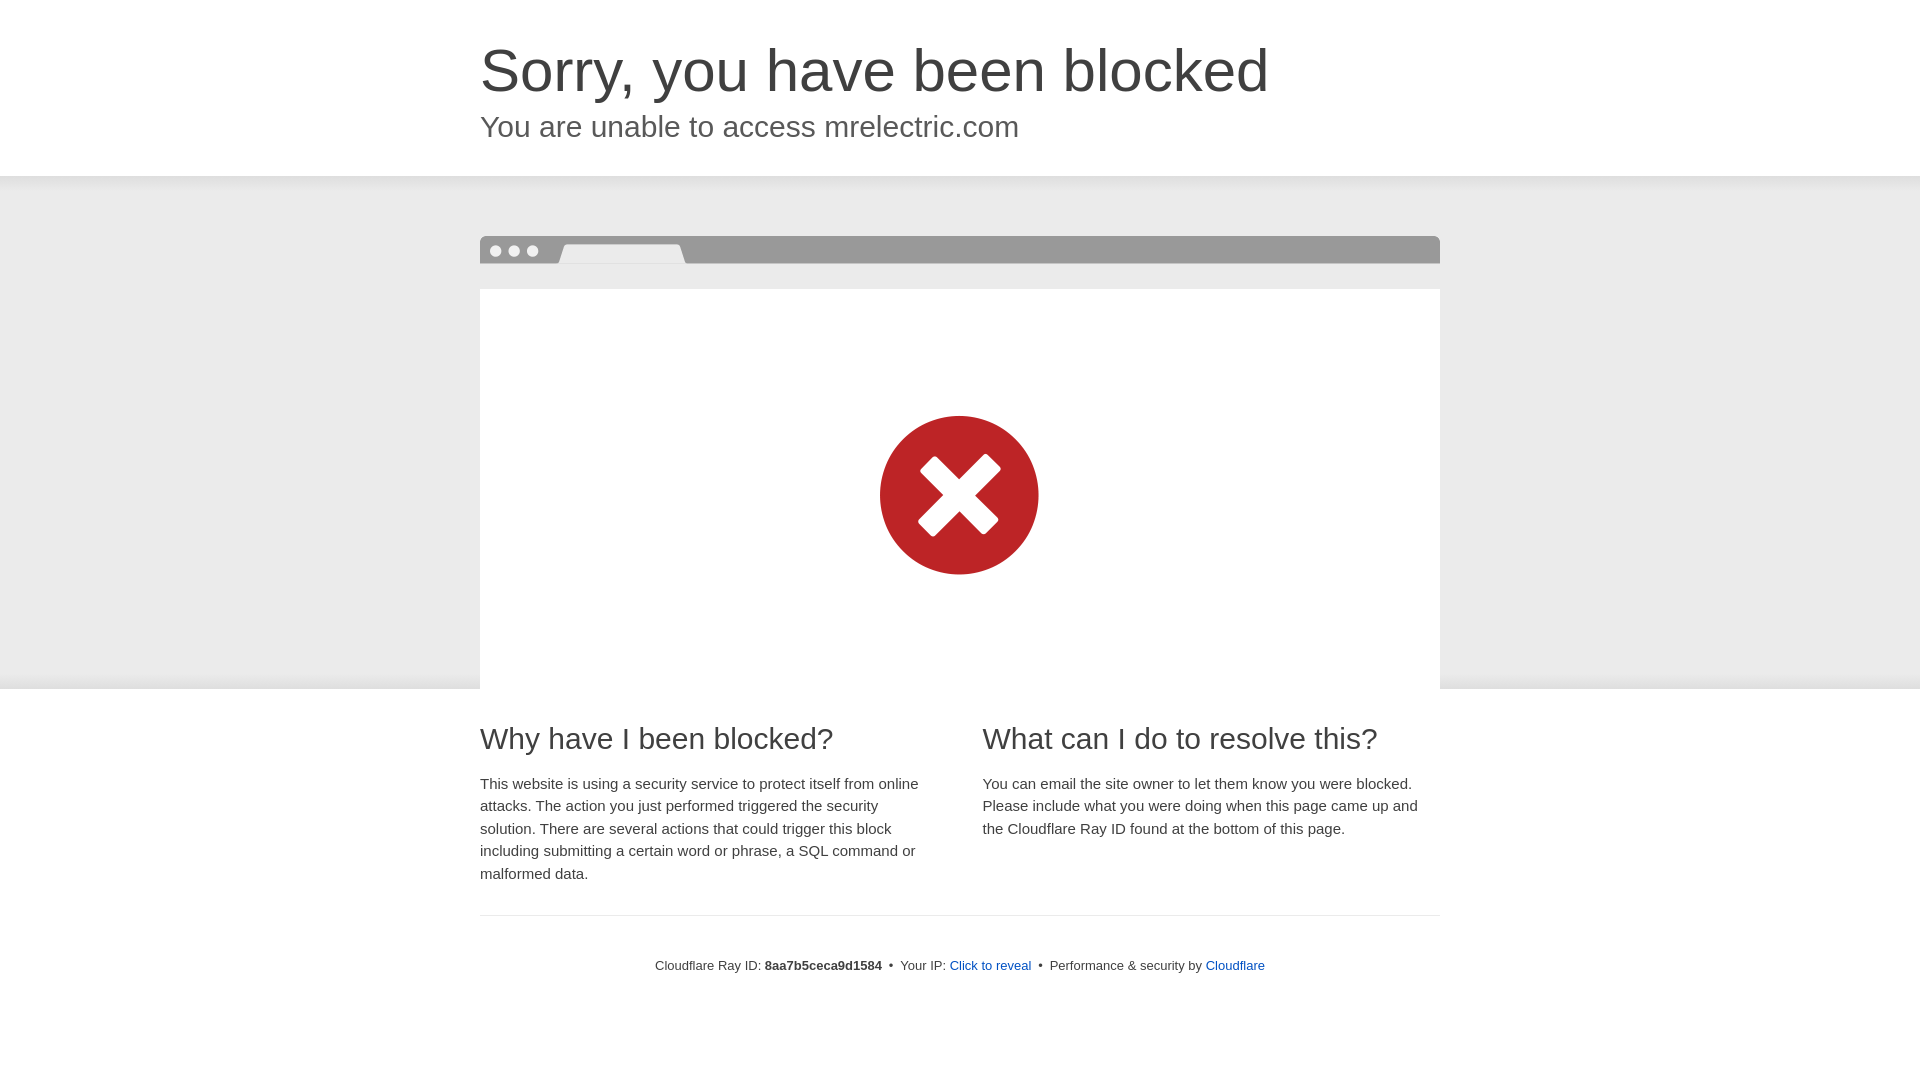  What do you see at coordinates (991, 966) in the screenshot?
I see `Click to reveal` at bounding box center [991, 966].